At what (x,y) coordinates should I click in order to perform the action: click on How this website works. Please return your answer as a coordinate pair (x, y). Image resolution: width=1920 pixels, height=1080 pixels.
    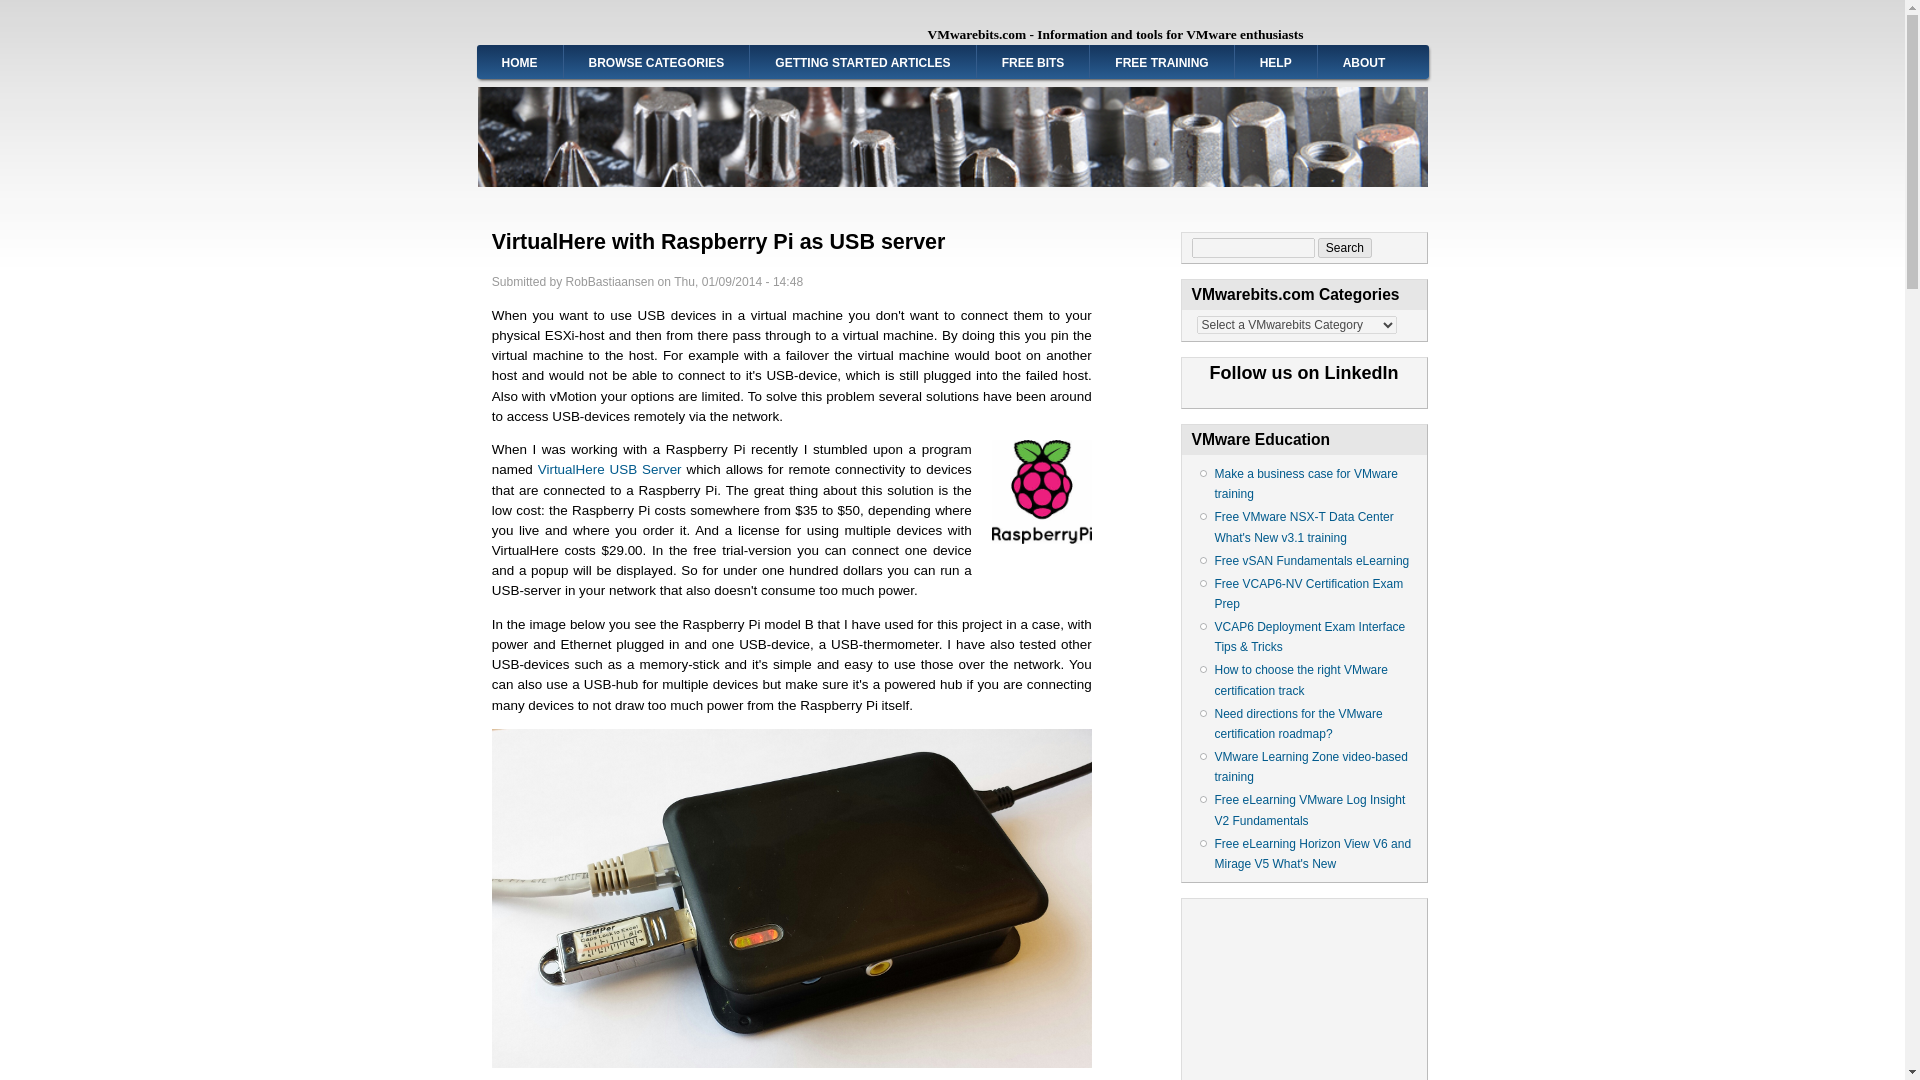
    Looking at the image, I should click on (1276, 61).